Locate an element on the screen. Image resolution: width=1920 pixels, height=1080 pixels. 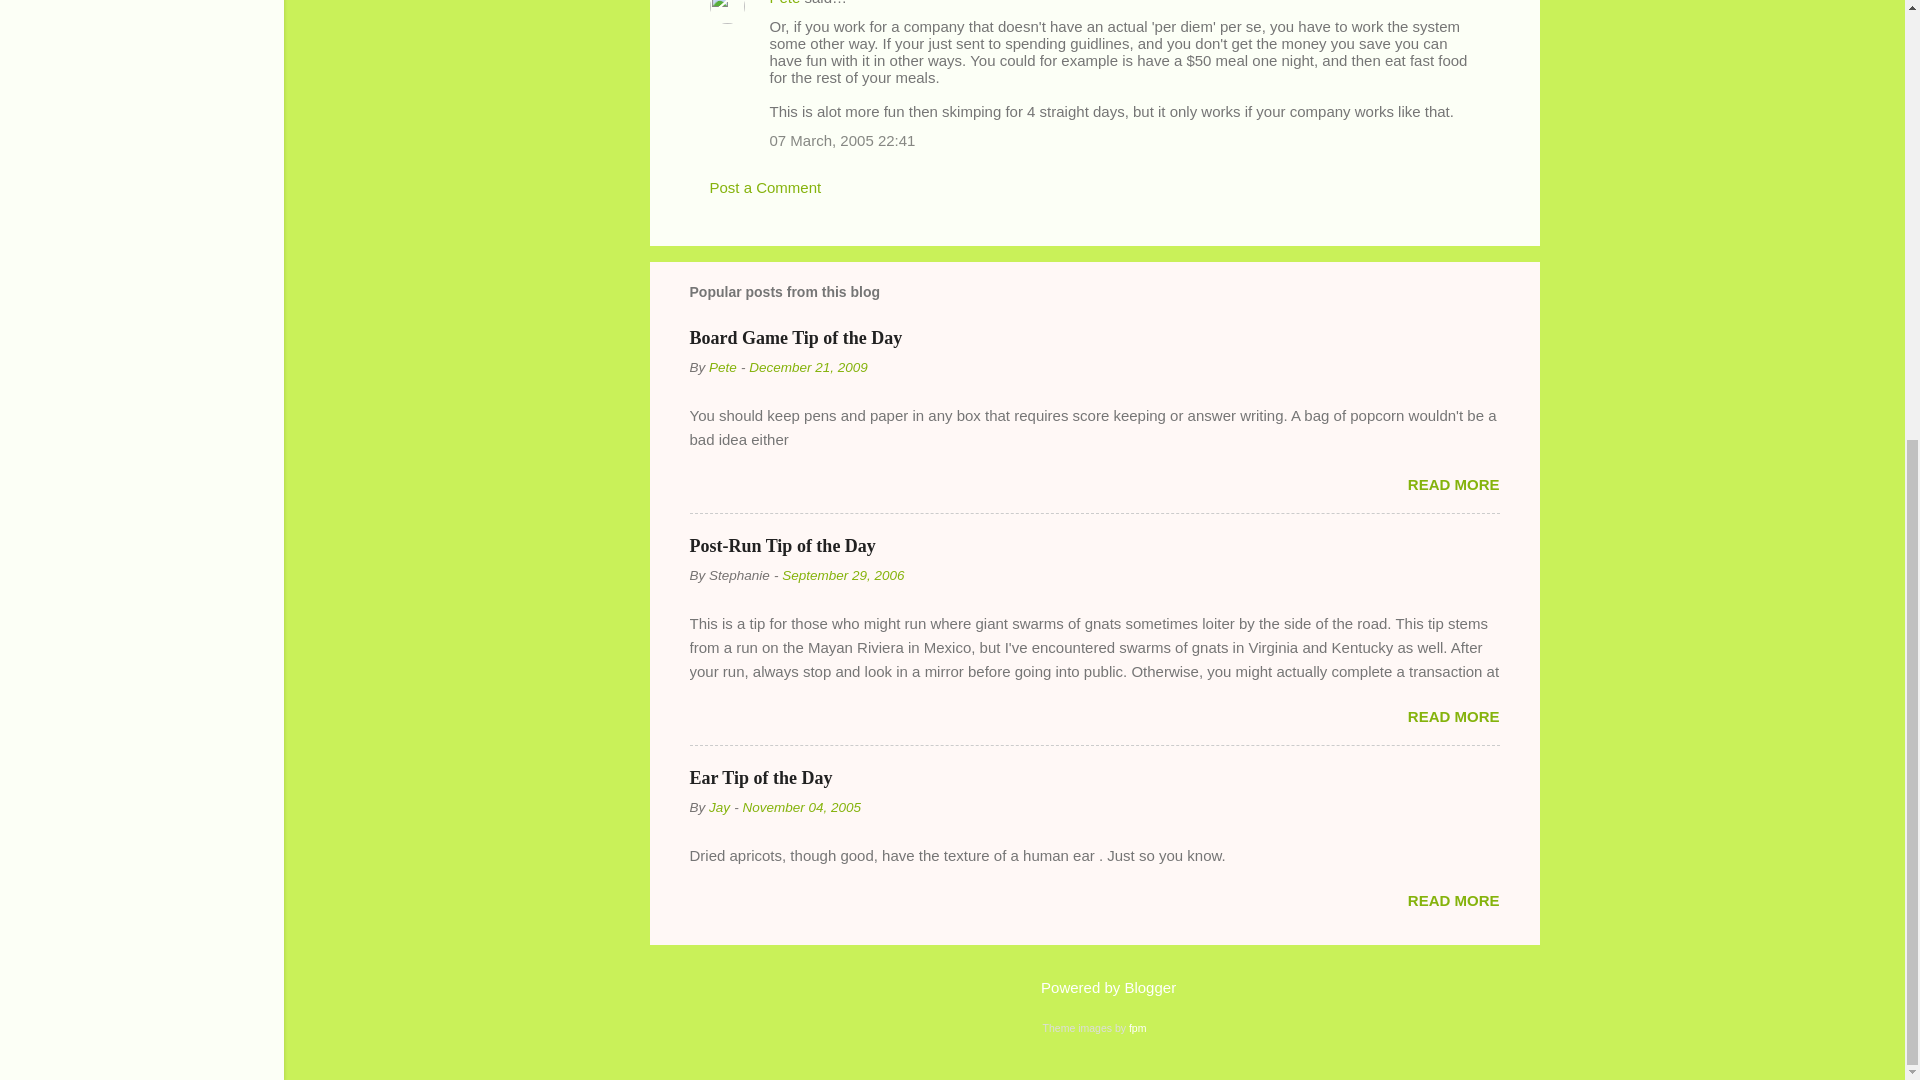
Ear Tip of the Day is located at coordinates (761, 778).